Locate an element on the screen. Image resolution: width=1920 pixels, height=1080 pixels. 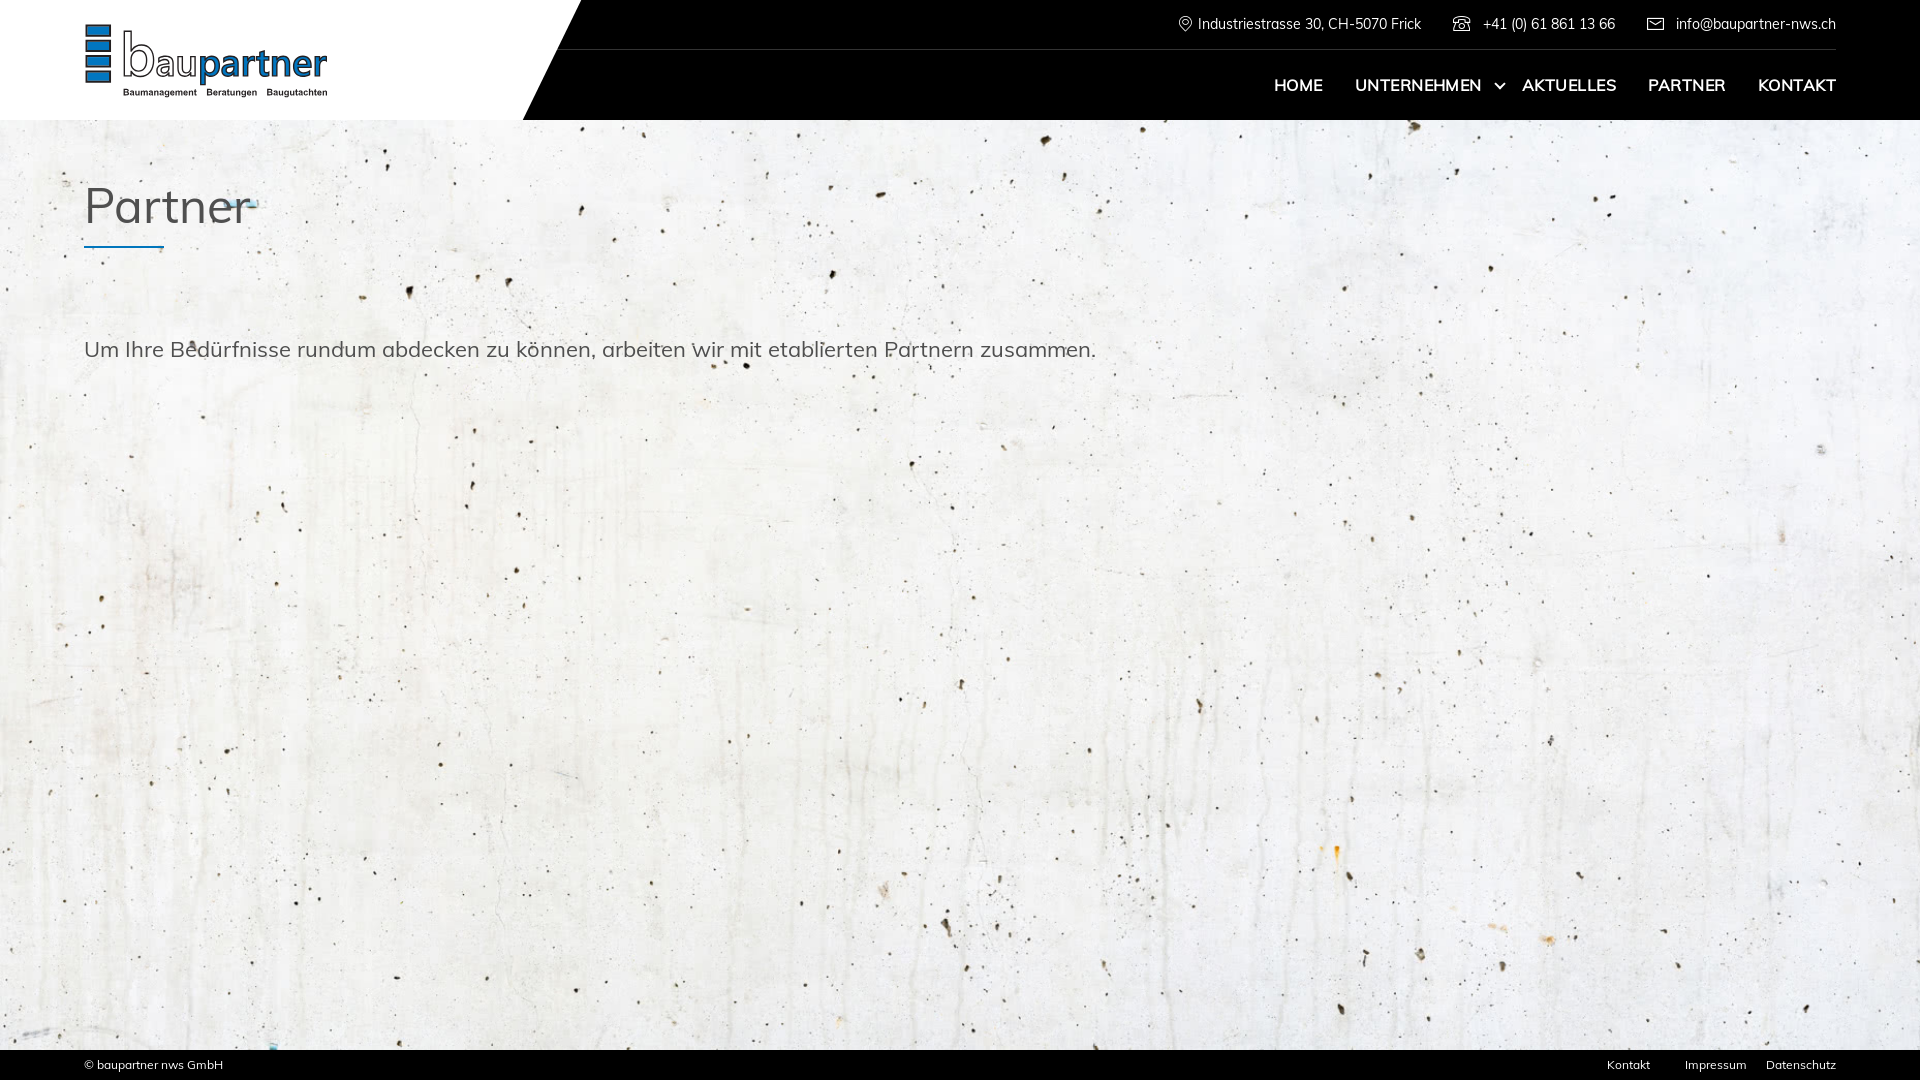
PARTNER is located at coordinates (1686, 85).